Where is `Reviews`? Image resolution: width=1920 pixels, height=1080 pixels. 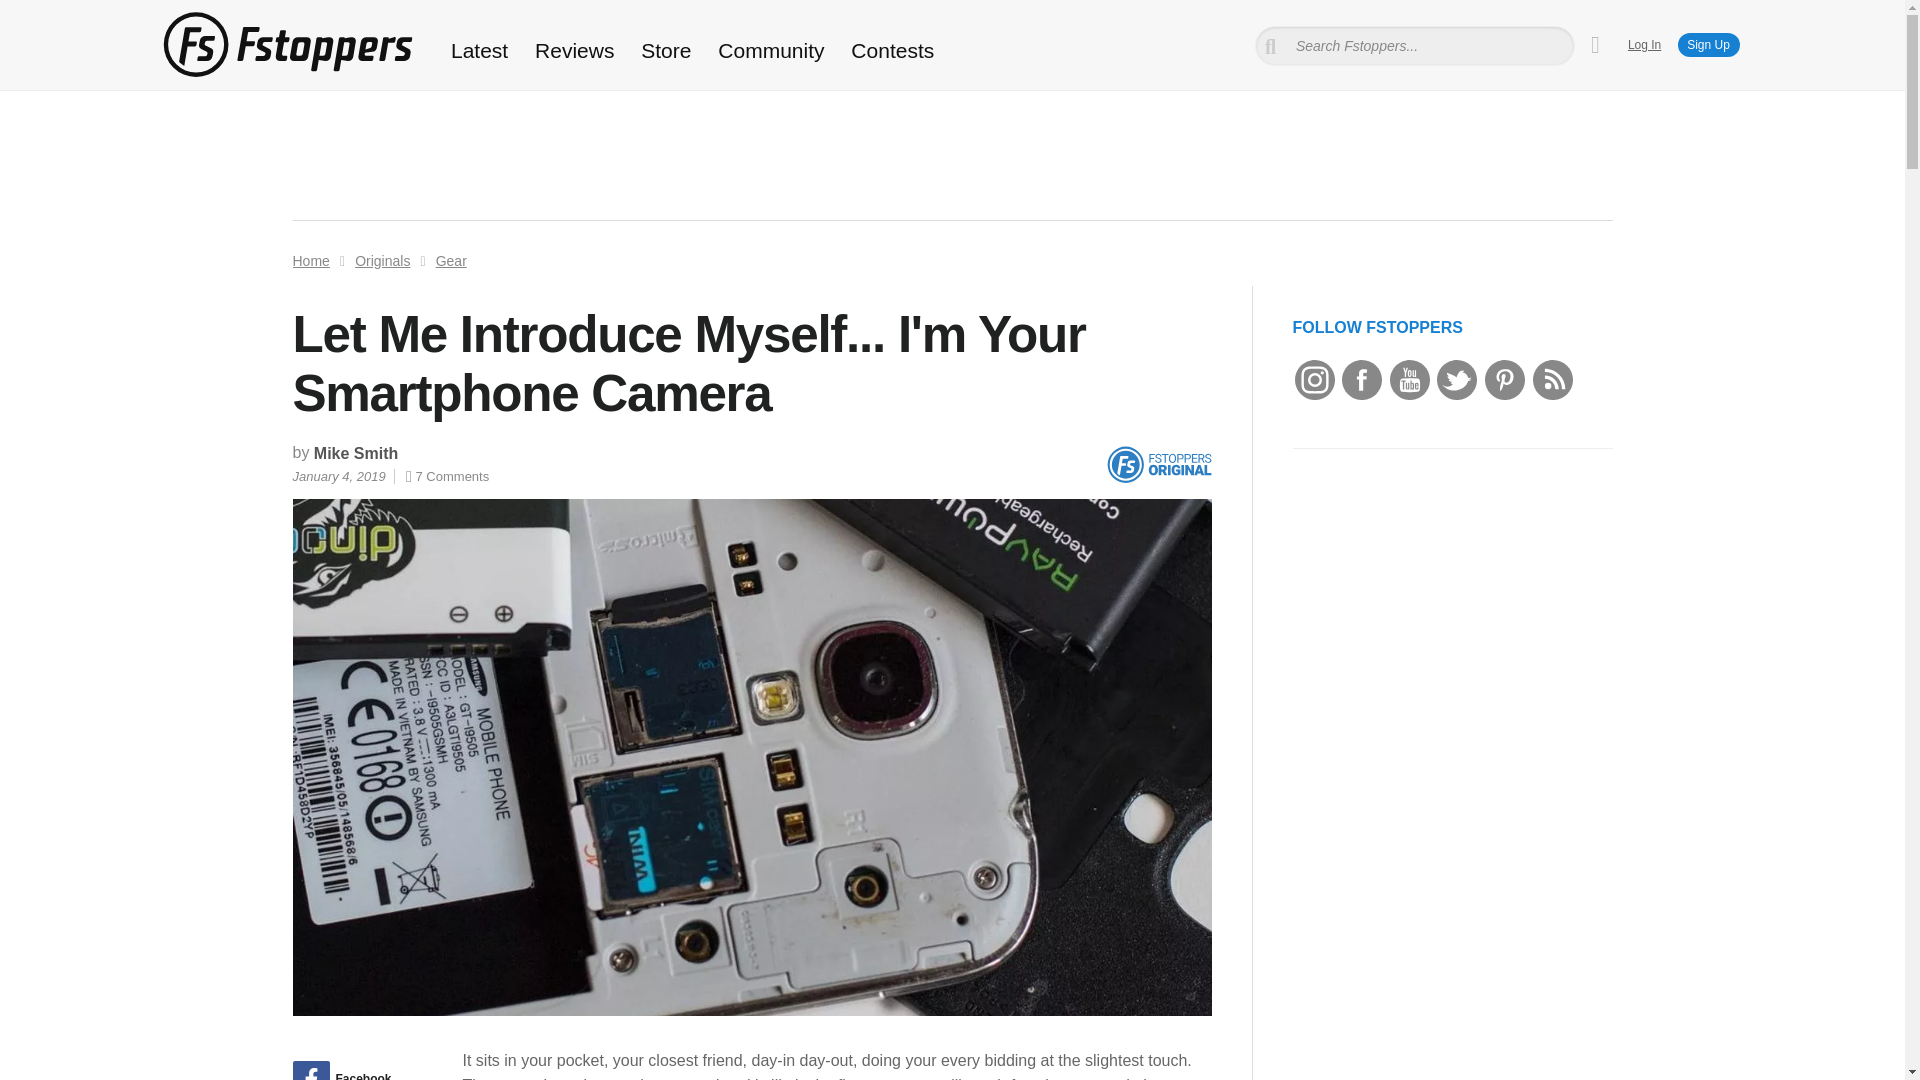
Reviews is located at coordinates (574, 50).